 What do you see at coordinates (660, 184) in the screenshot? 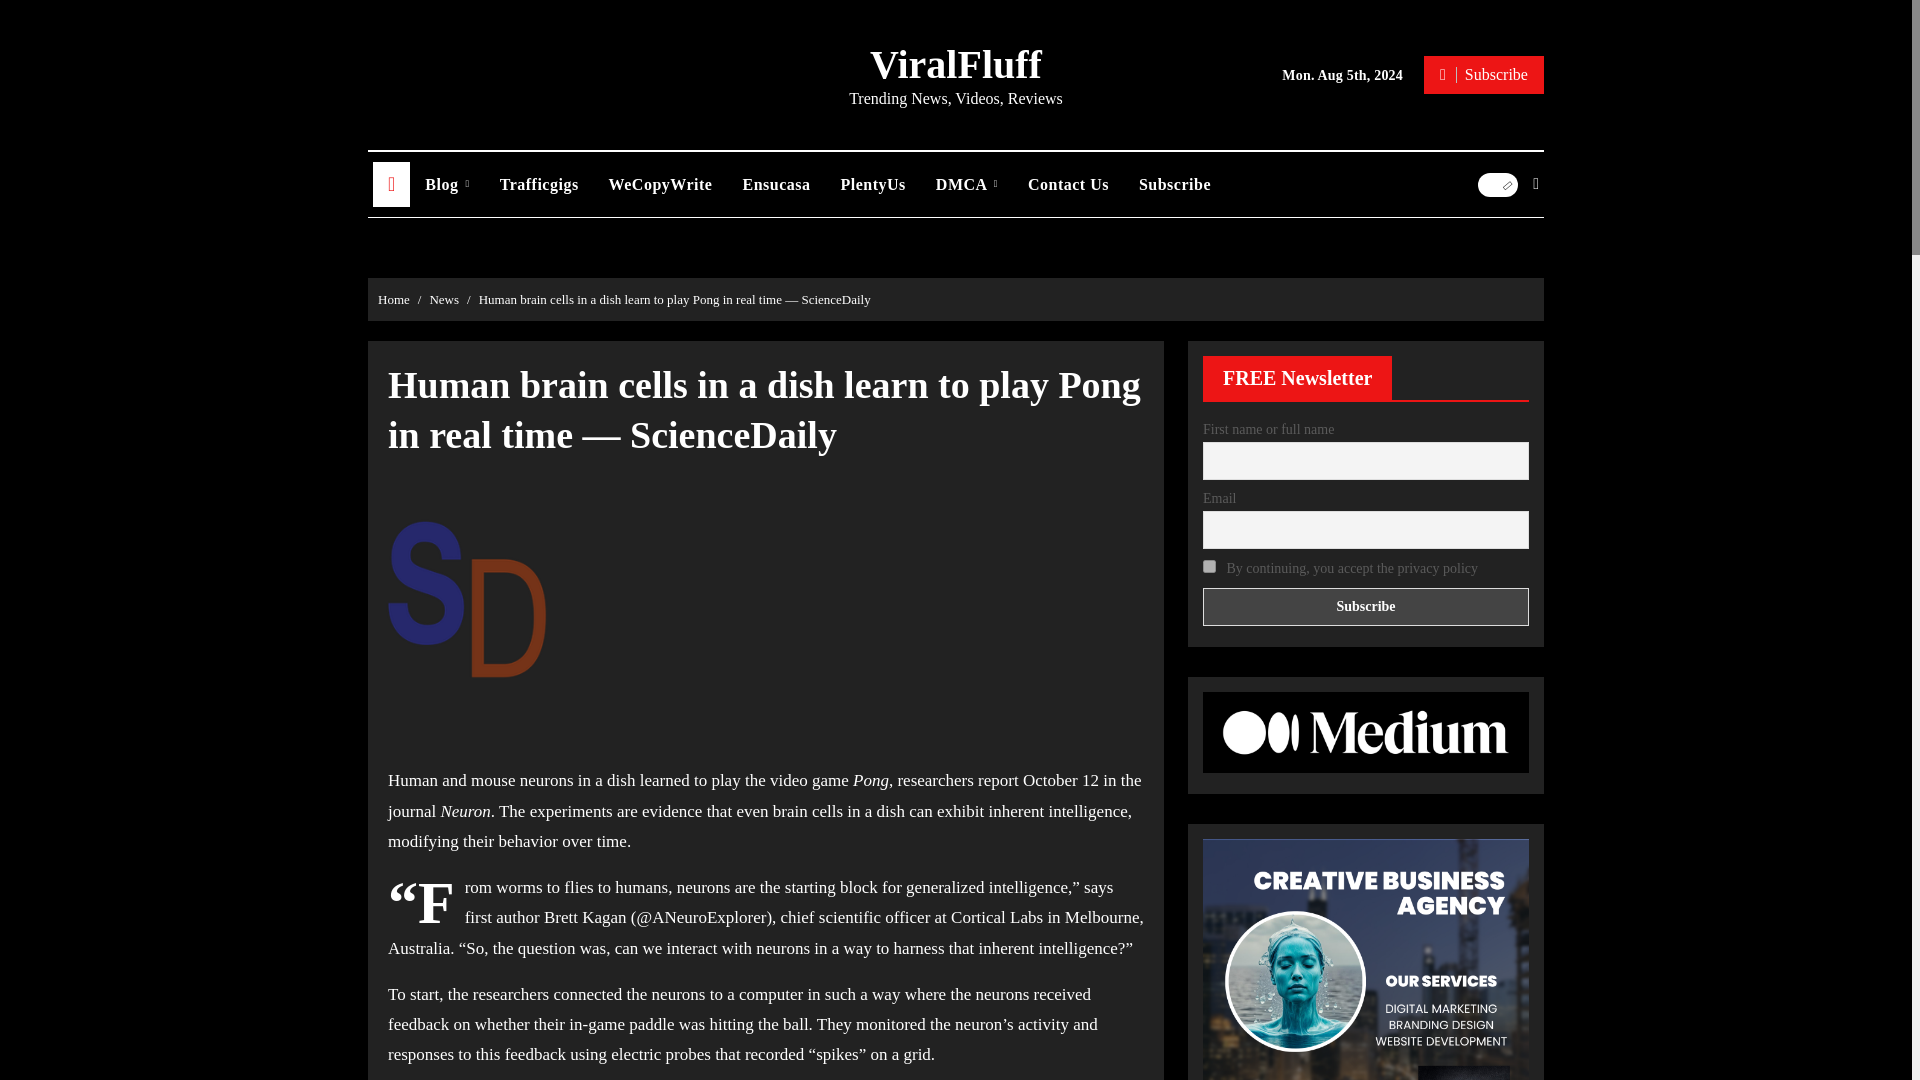
I see `WeCopyWrite` at bounding box center [660, 184].